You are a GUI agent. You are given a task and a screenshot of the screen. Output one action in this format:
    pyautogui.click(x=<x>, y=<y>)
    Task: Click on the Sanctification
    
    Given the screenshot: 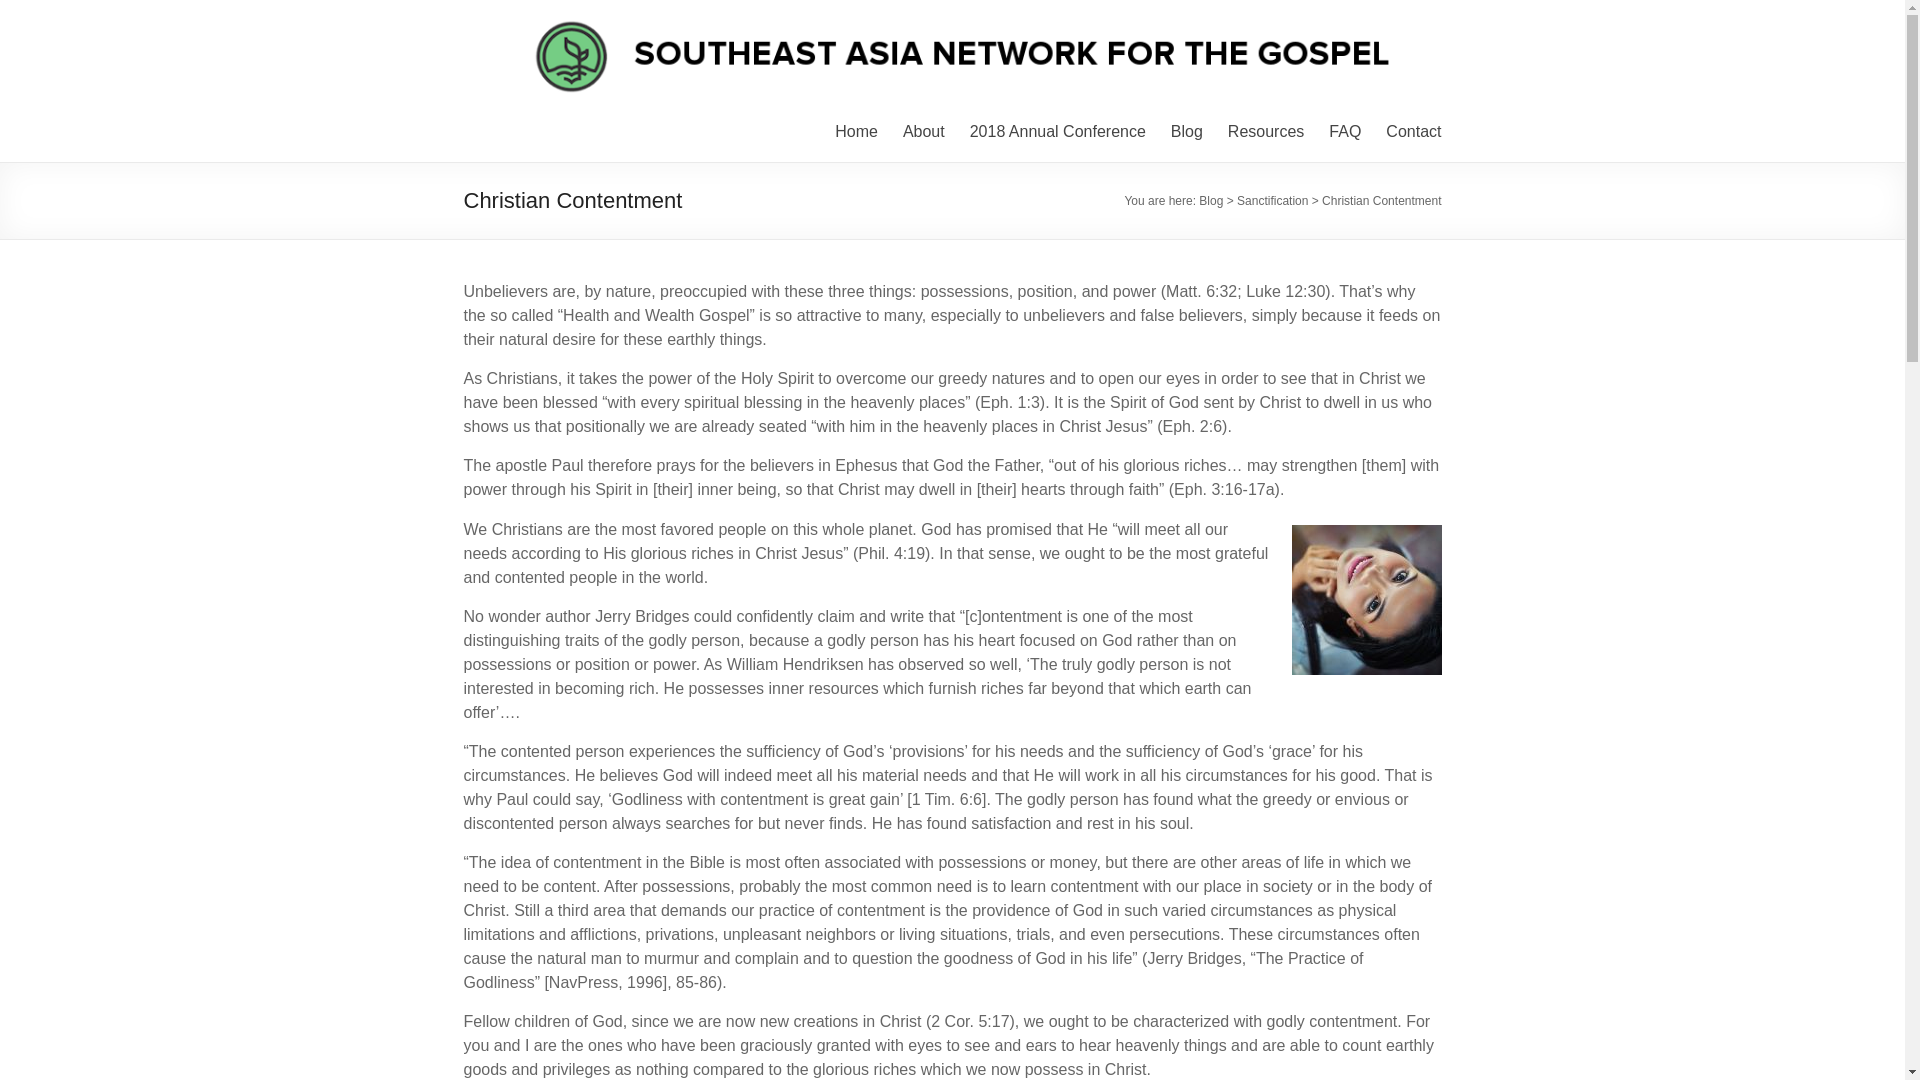 What is the action you would take?
    pyautogui.click(x=1272, y=201)
    